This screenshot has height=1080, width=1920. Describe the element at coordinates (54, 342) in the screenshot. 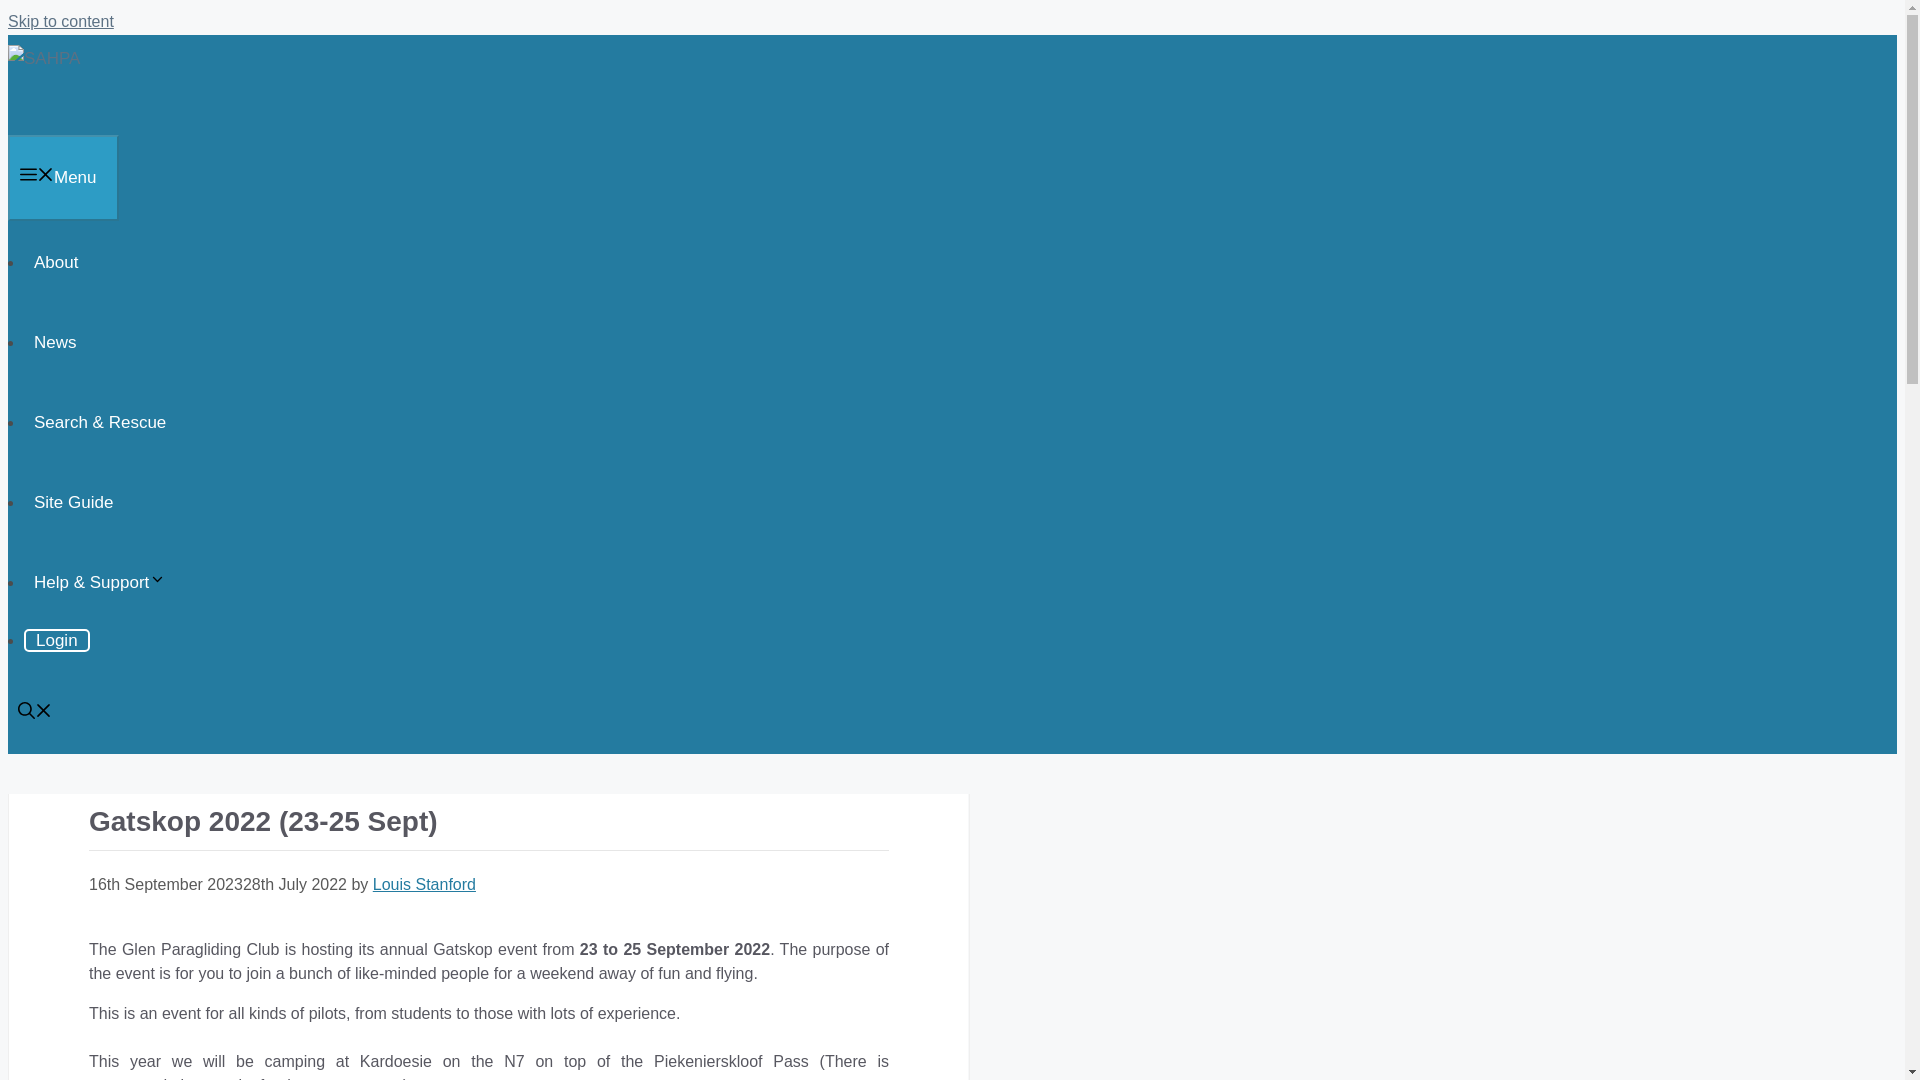

I see `News` at that location.